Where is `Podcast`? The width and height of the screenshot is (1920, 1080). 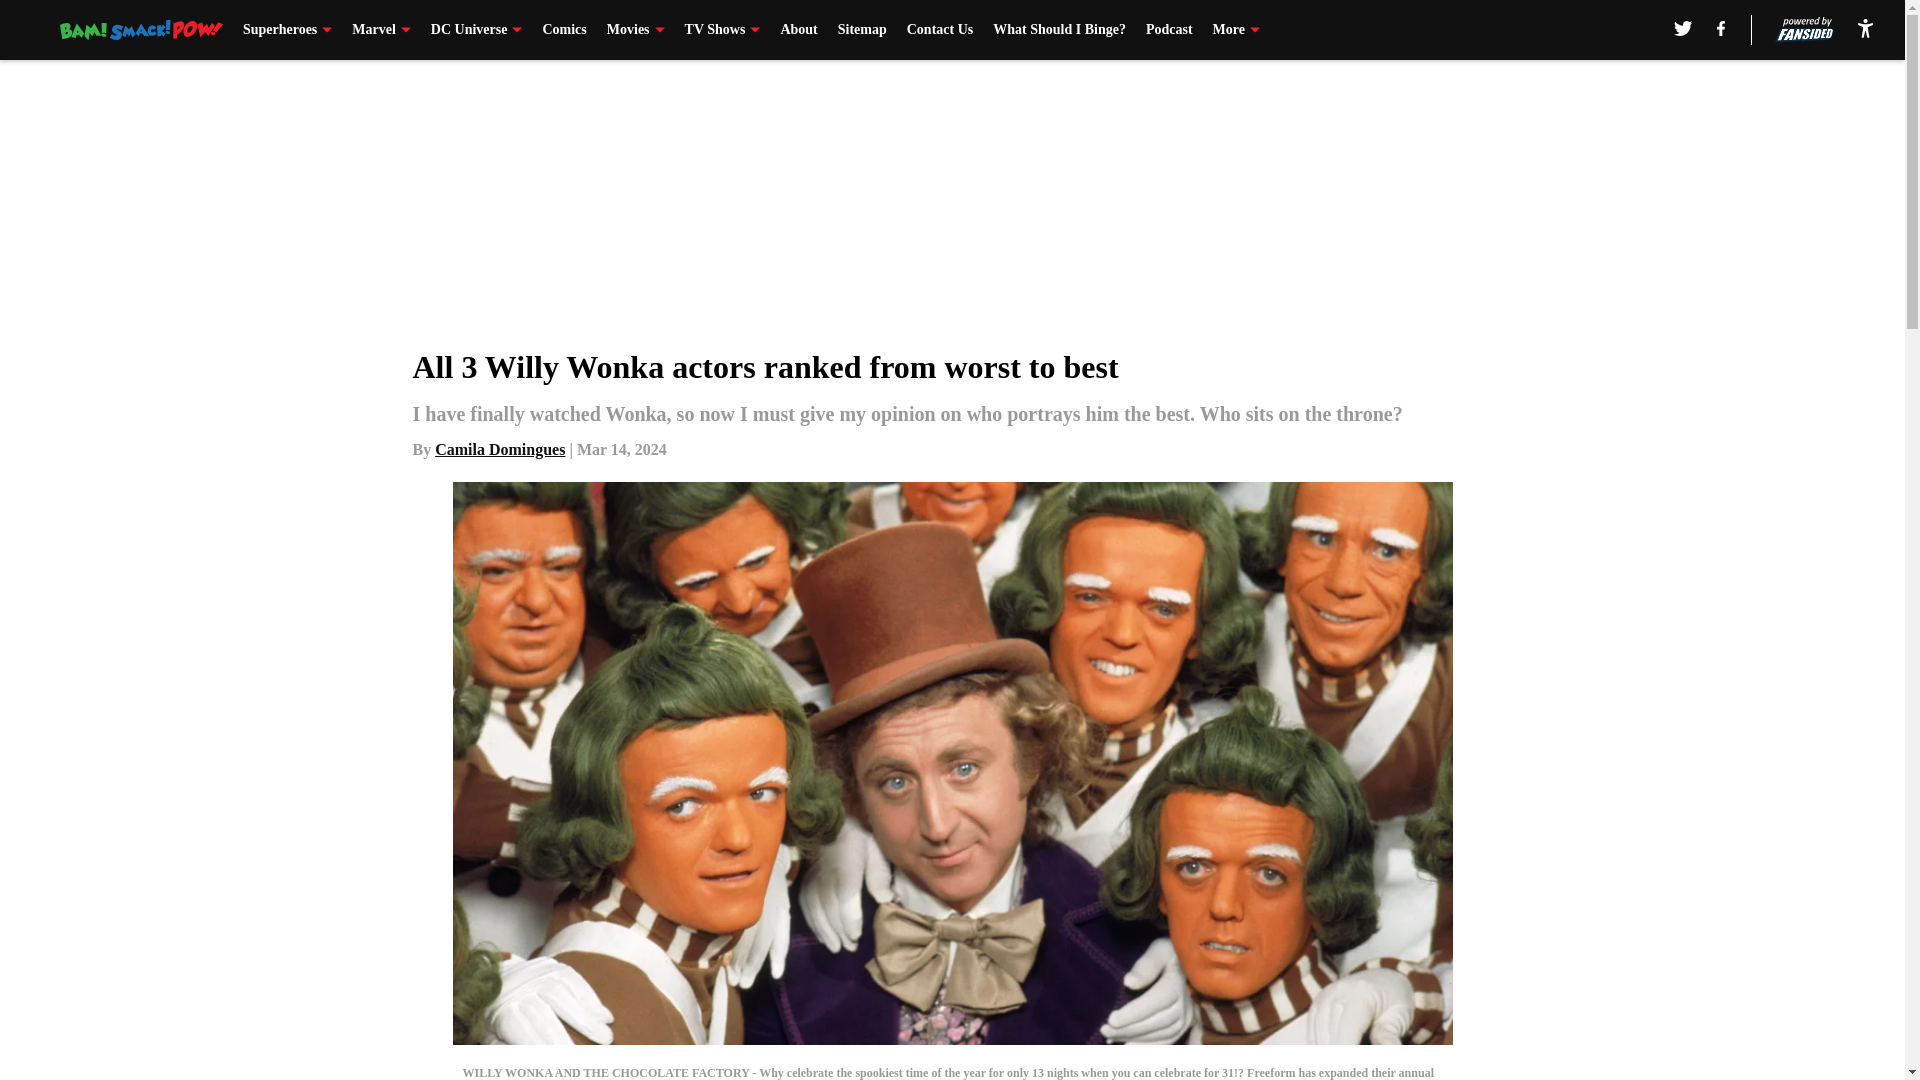 Podcast is located at coordinates (1169, 30).